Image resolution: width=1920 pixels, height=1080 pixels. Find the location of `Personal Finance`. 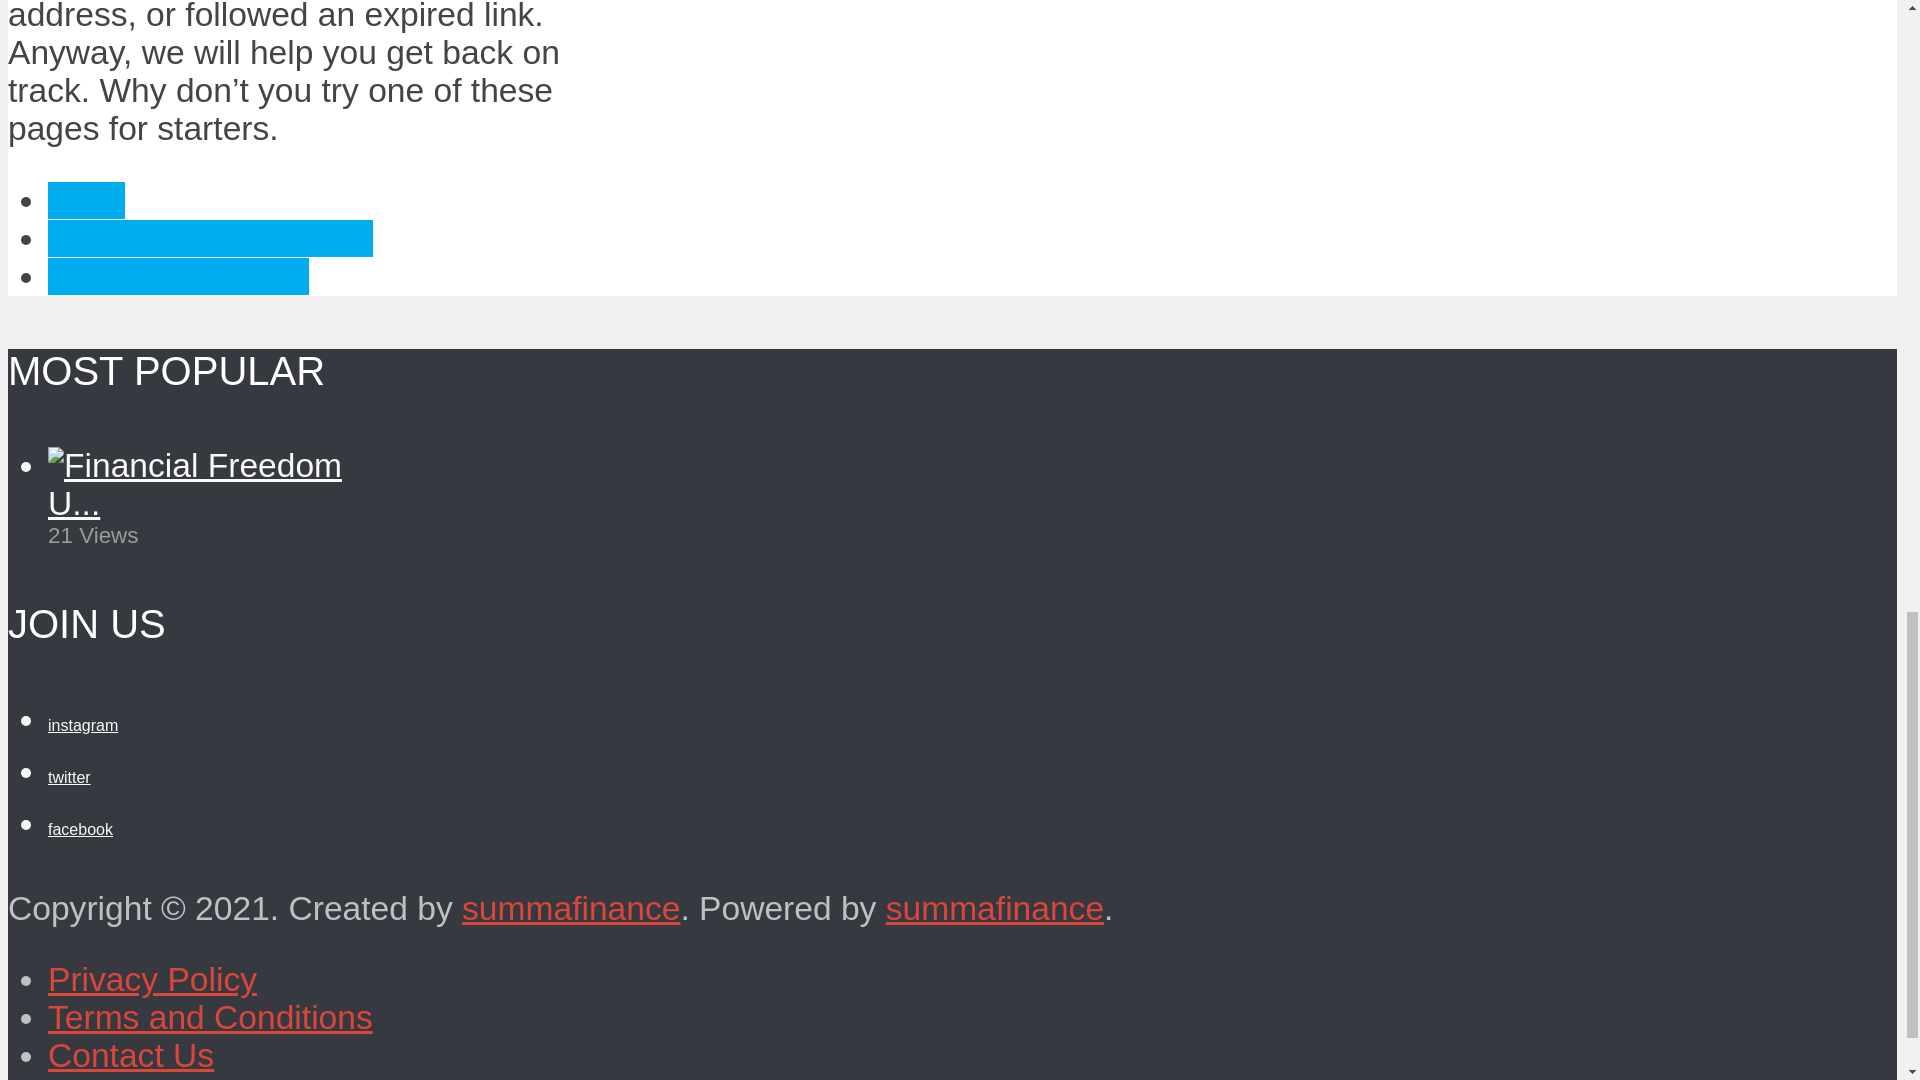

Personal Finance is located at coordinates (178, 276).